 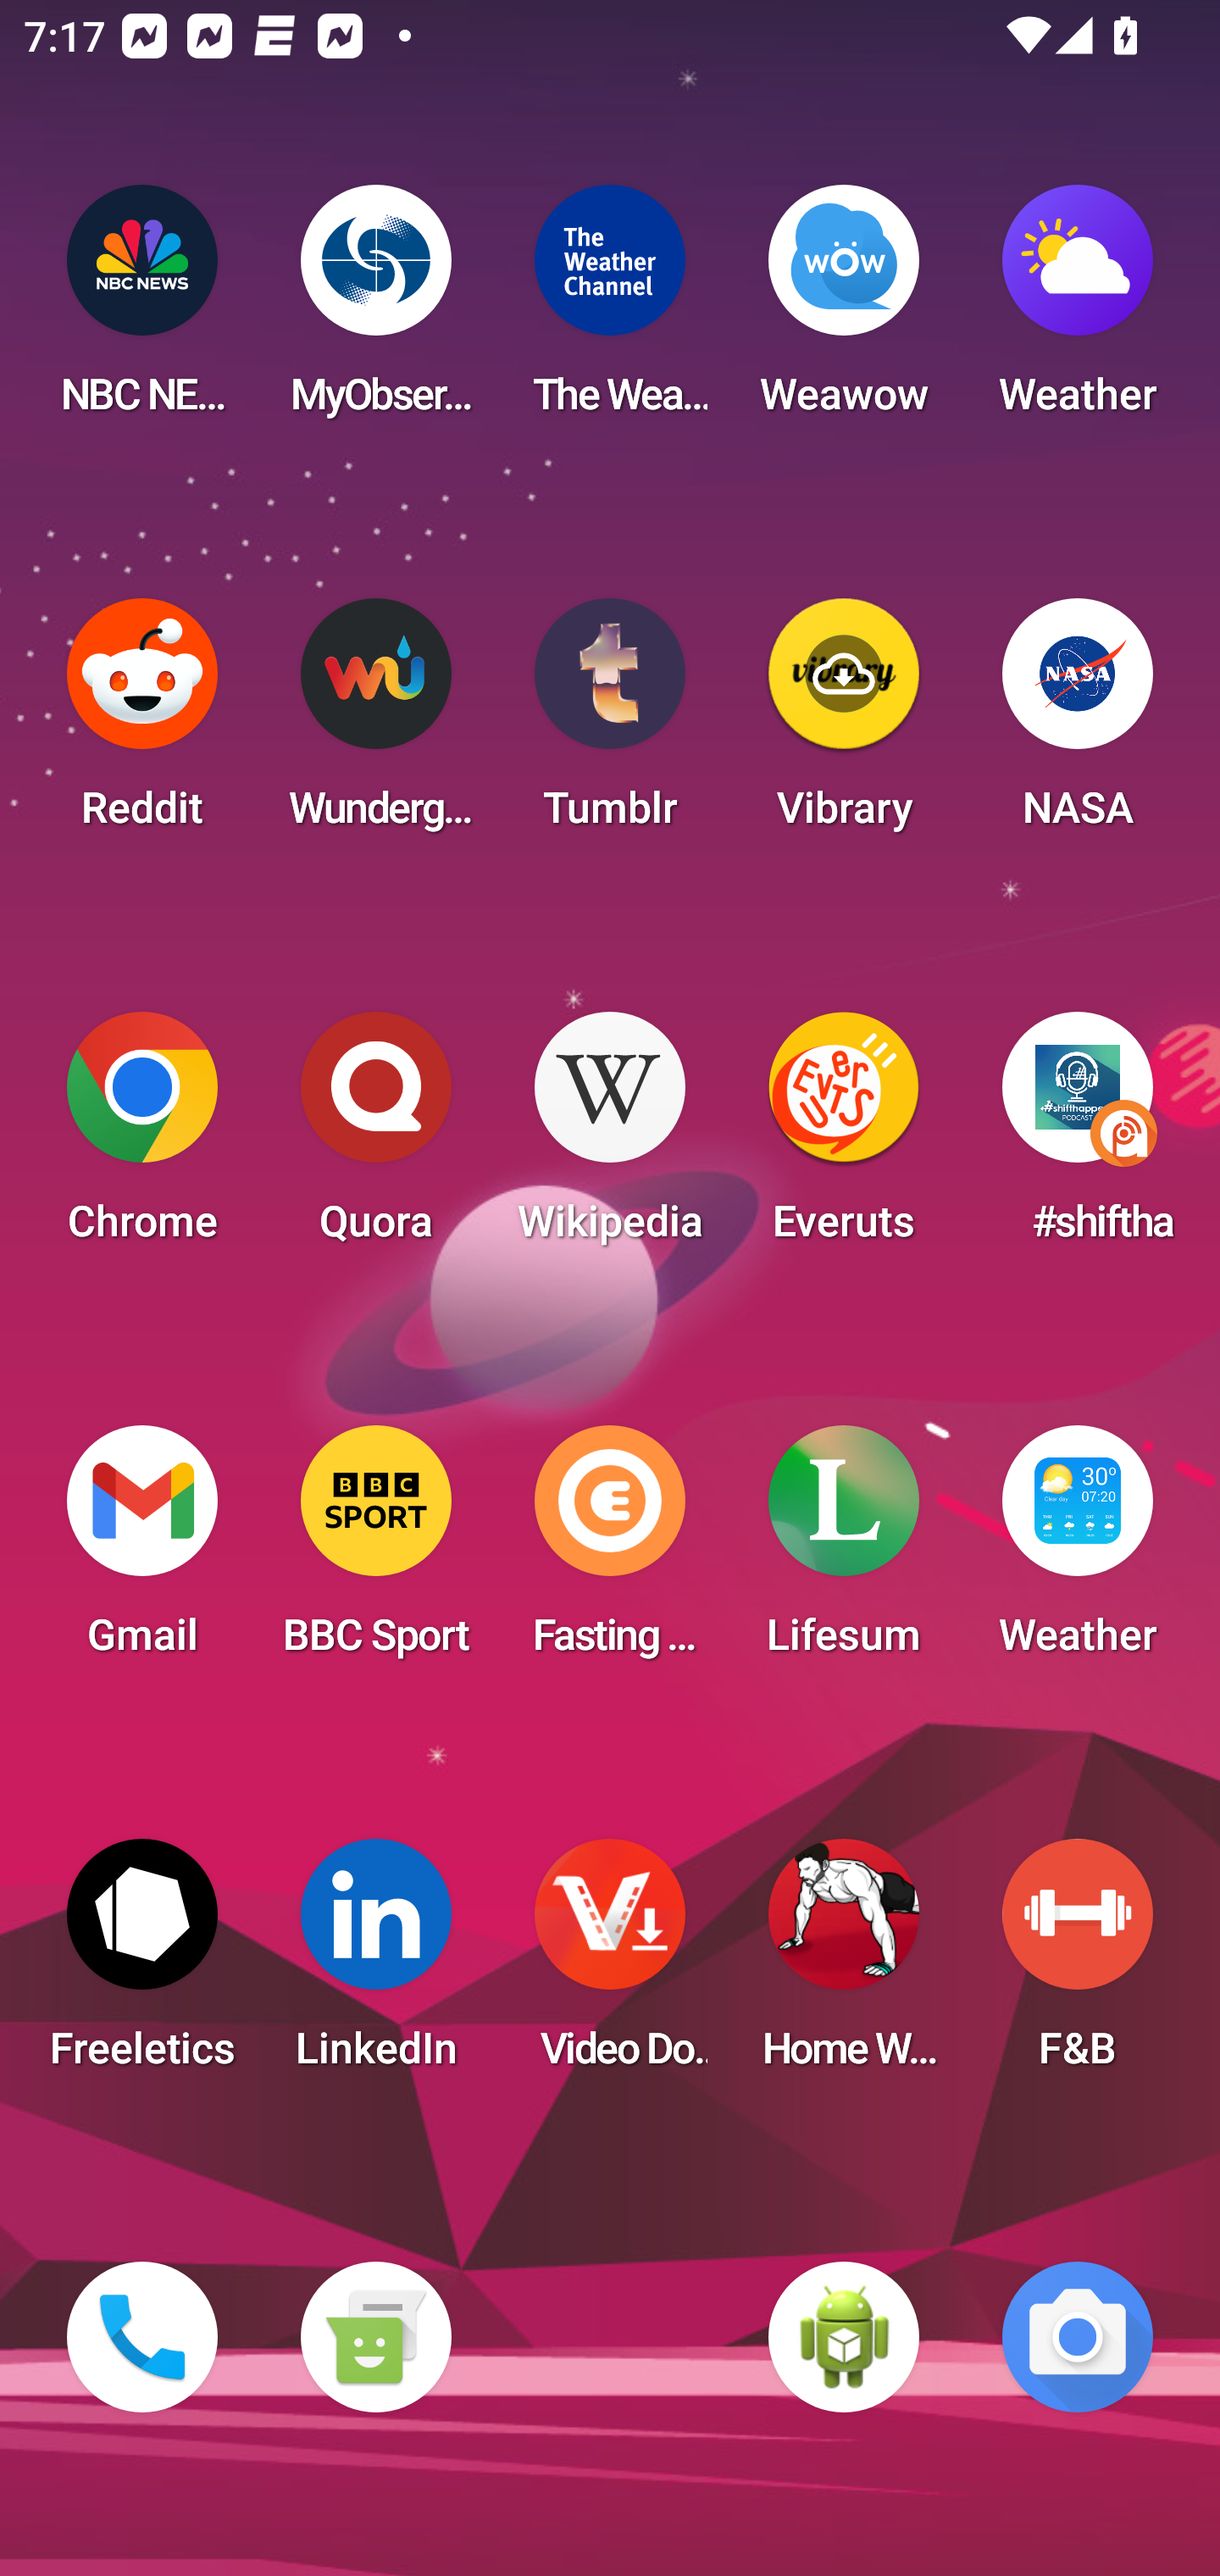 I want to click on F&B, so click(x=1078, y=1964).